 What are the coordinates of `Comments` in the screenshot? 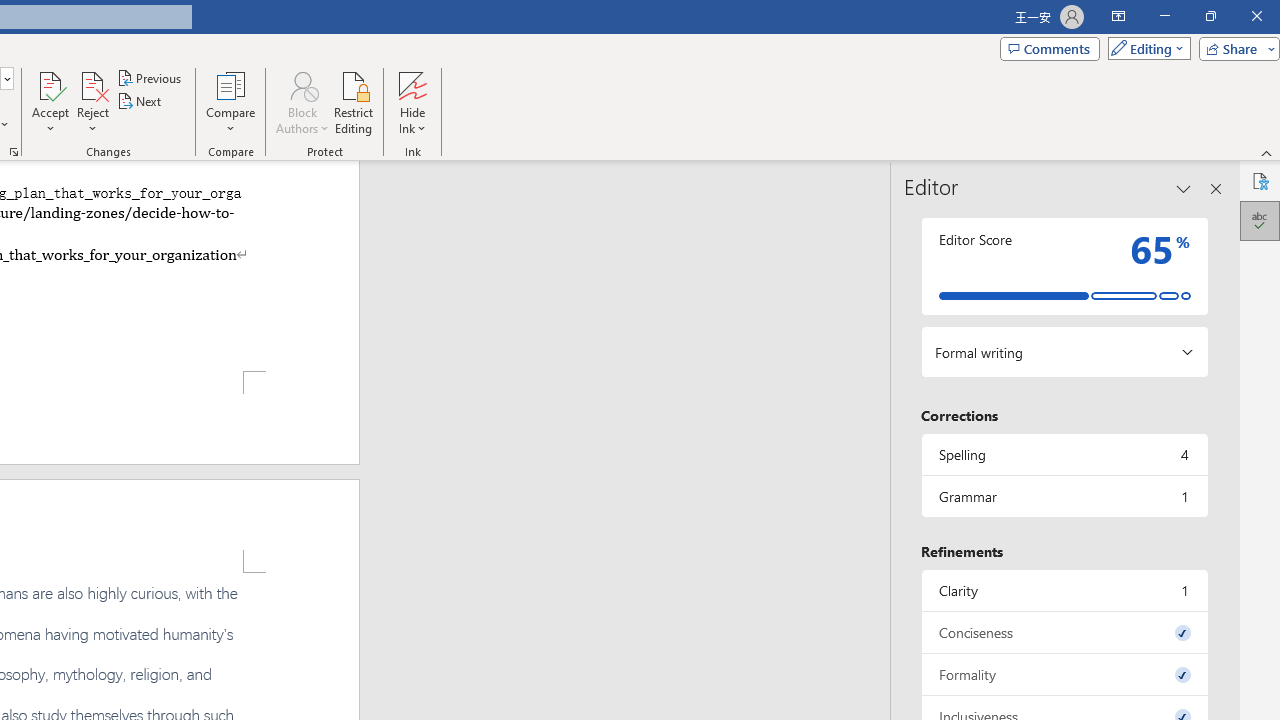 It's located at (1049, 48).